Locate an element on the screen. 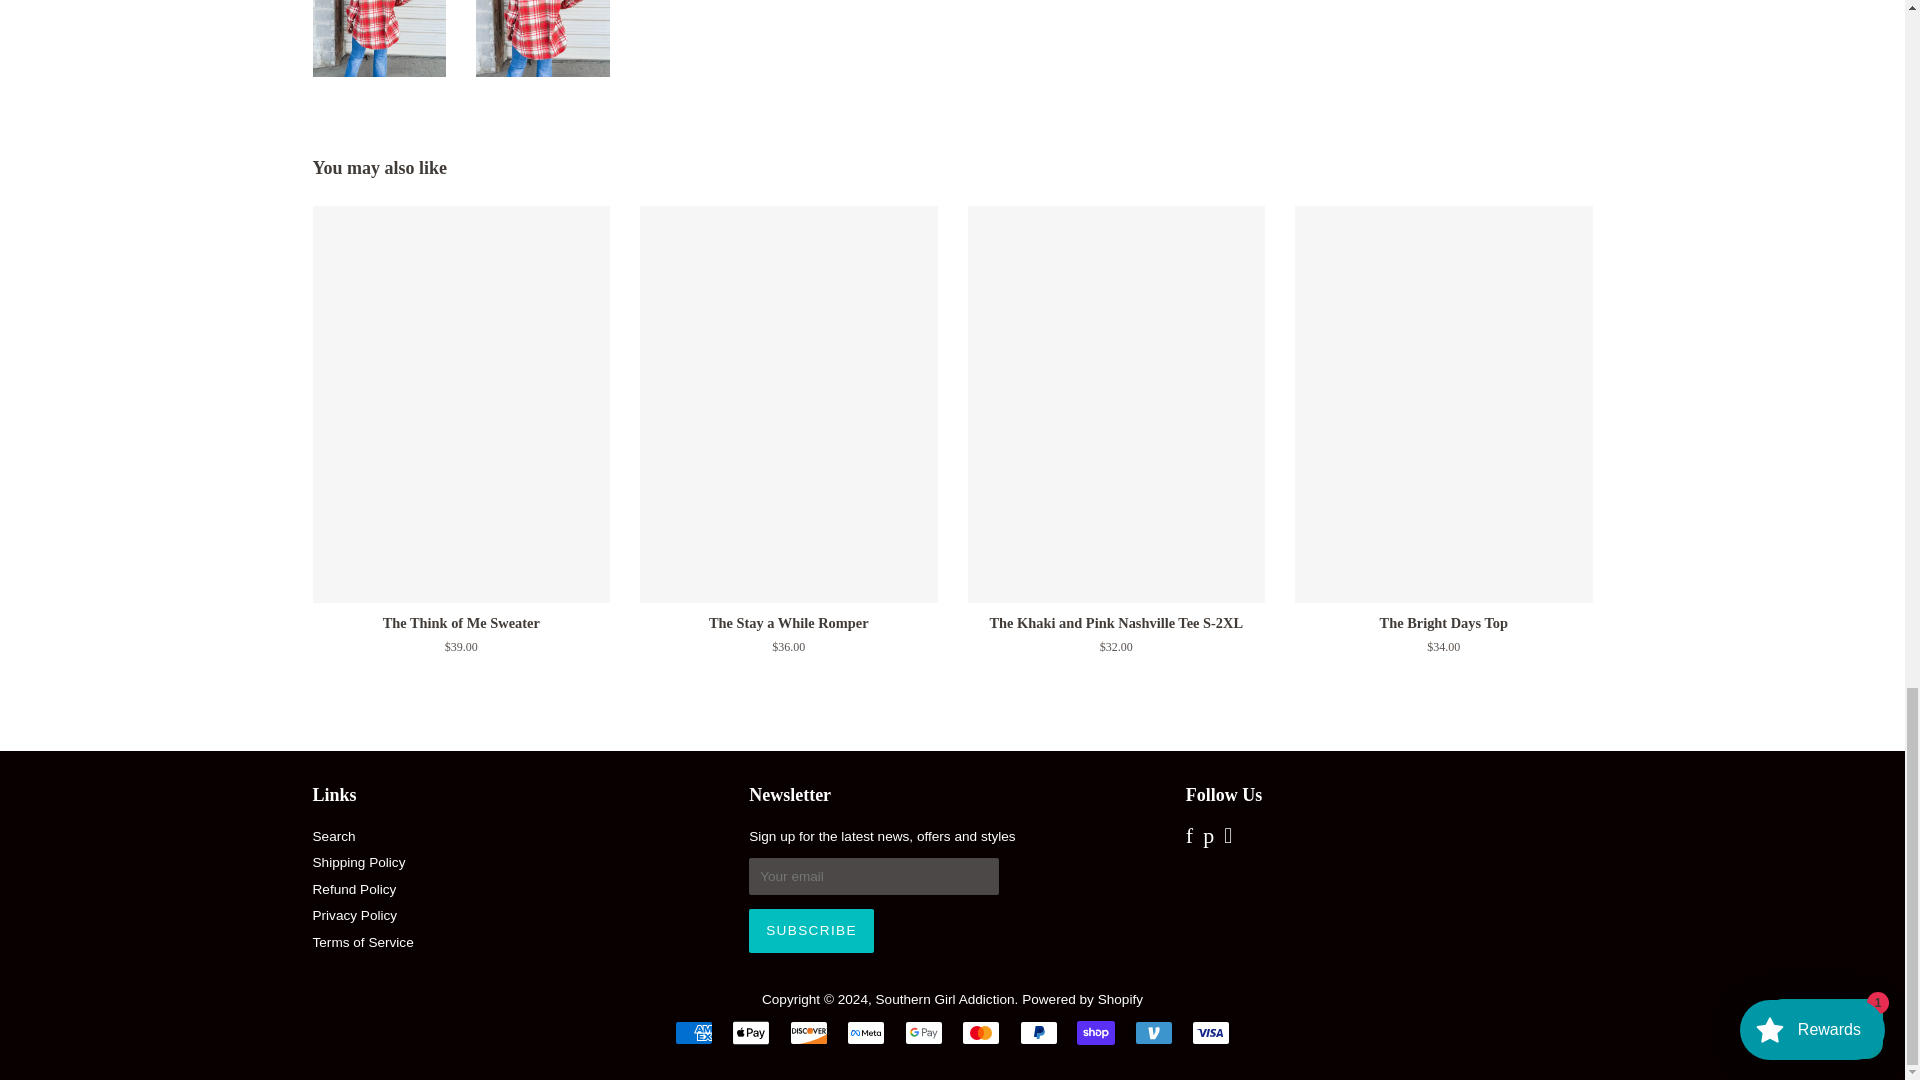 The image size is (1920, 1080). Visa is located at coordinates (1211, 1032).